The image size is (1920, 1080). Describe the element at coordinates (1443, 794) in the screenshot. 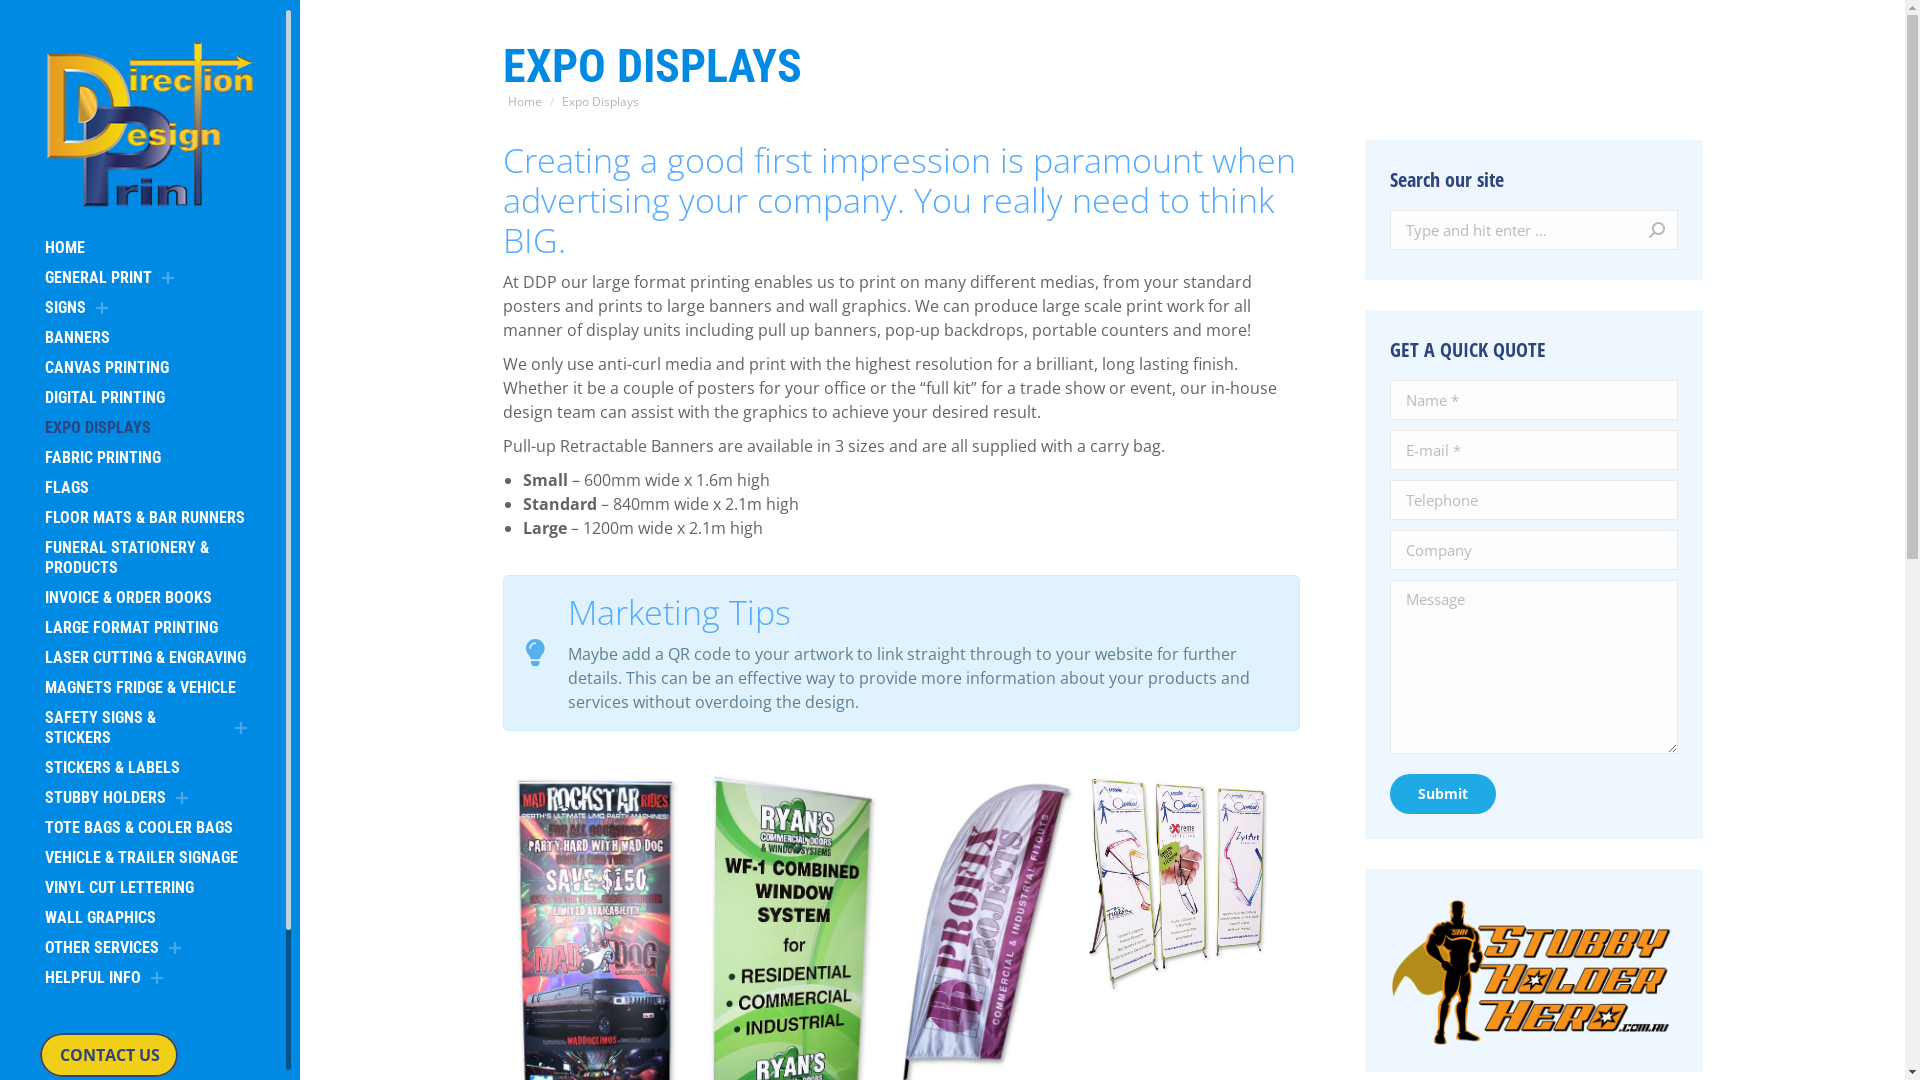

I see `Submit` at that location.